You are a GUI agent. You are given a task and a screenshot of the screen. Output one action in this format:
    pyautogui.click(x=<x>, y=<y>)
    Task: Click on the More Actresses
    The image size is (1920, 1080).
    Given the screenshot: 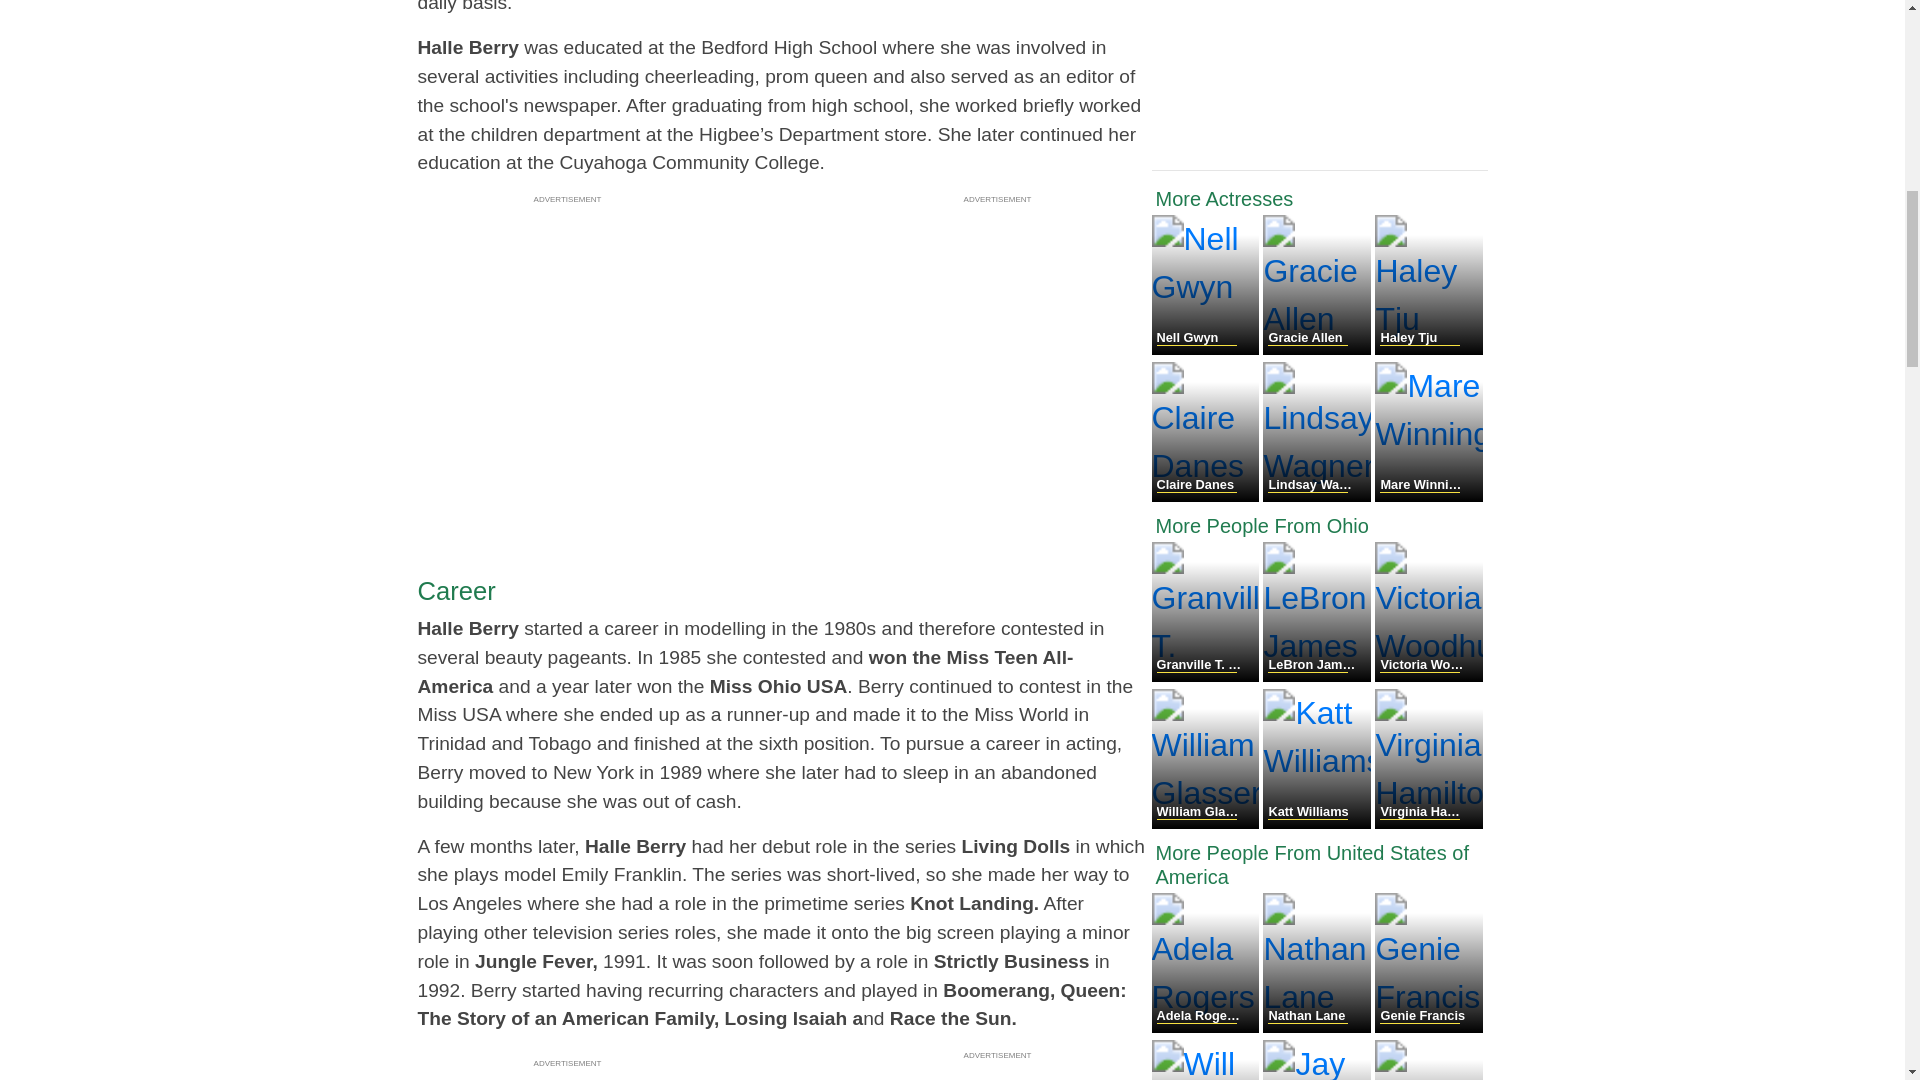 What is the action you would take?
    pyautogui.click(x=1320, y=198)
    